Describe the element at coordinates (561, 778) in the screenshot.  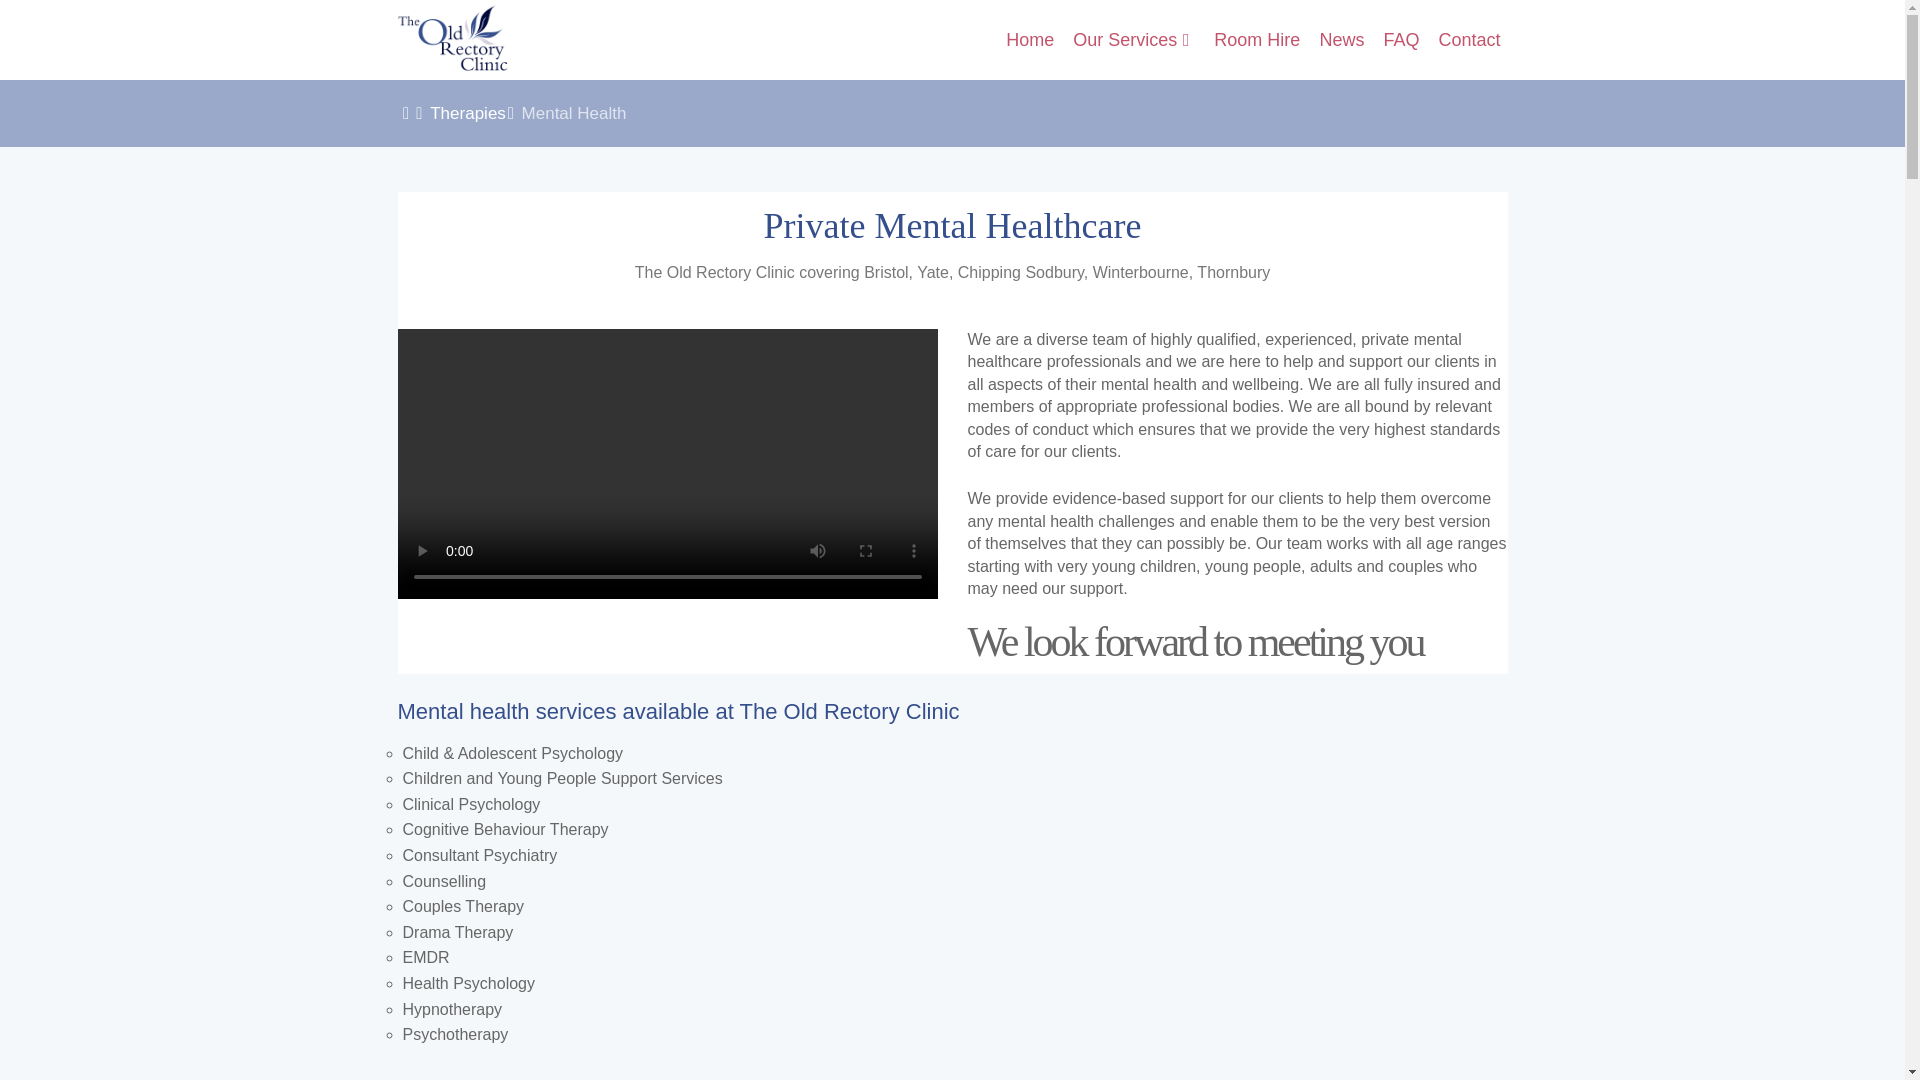
I see `Children and Young People Support Services` at that location.